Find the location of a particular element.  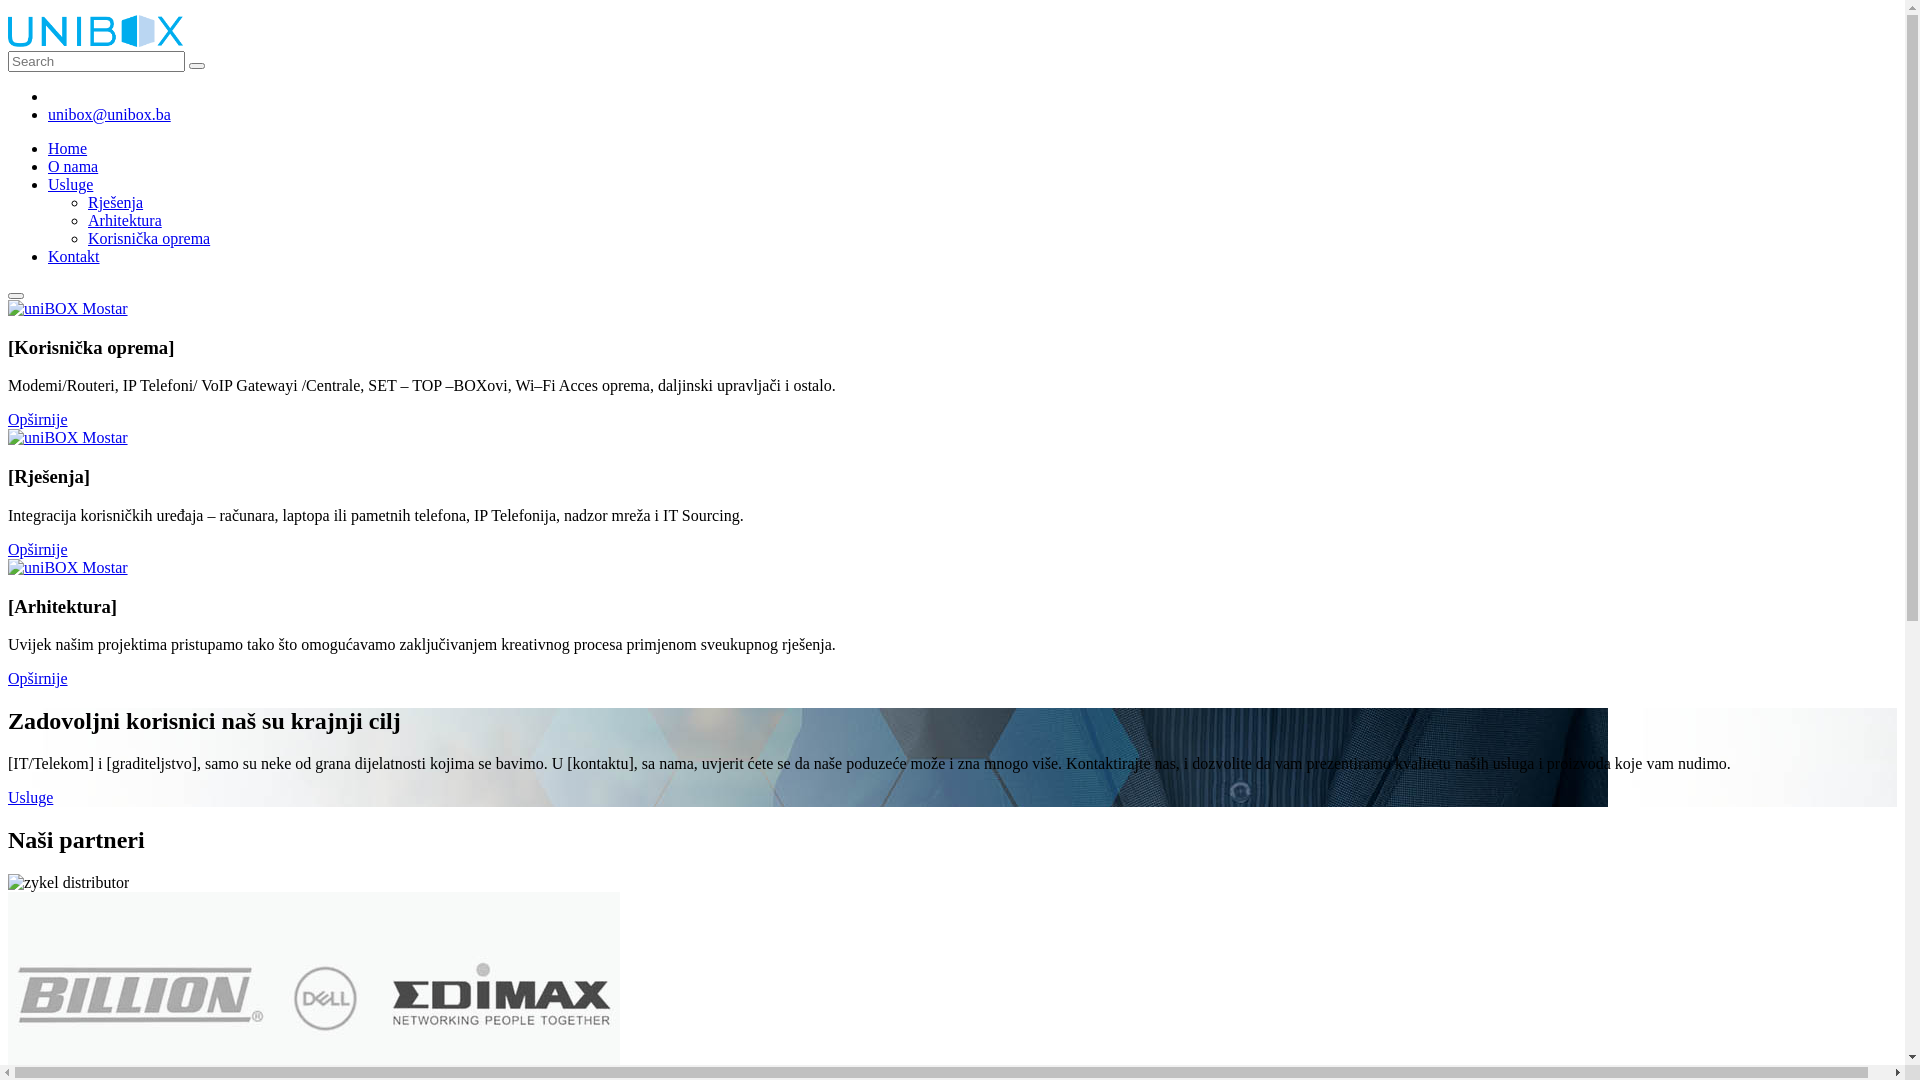

Usluge is located at coordinates (30, 798).